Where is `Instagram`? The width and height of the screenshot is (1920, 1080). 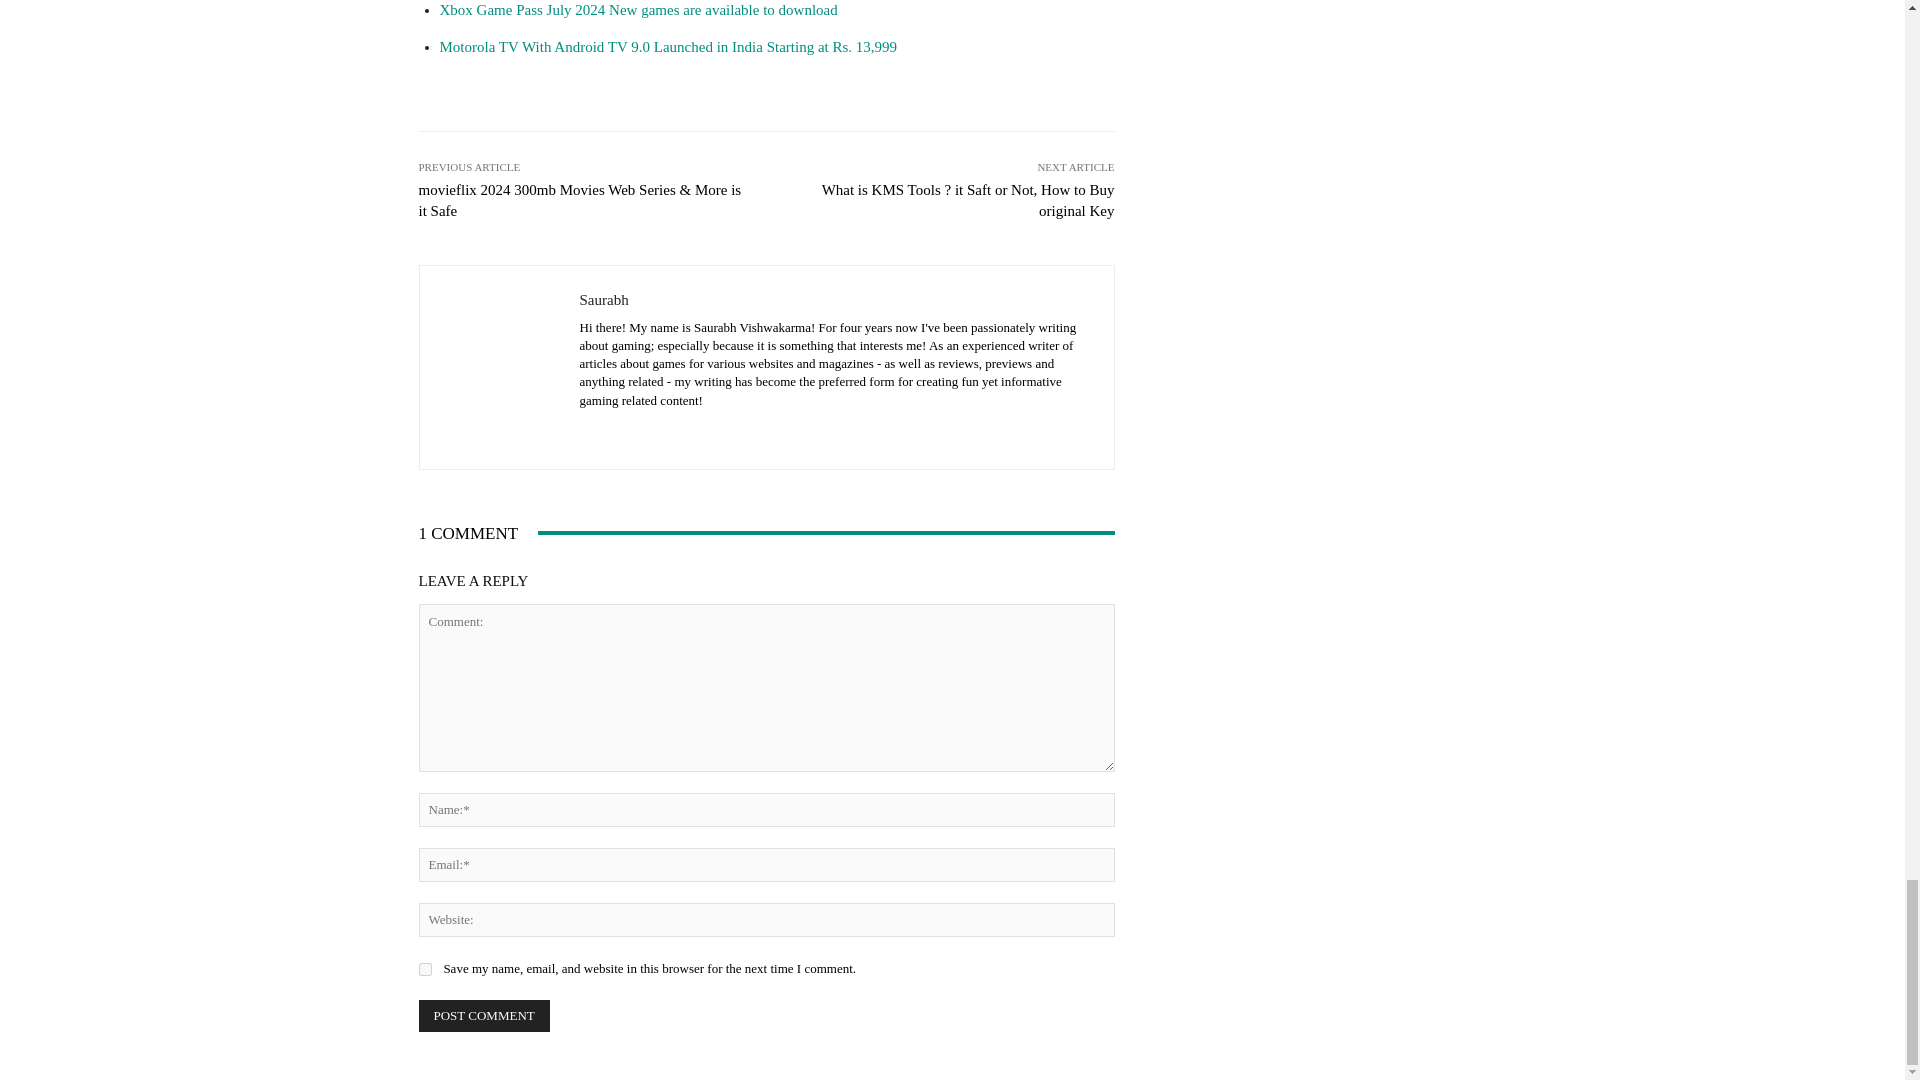 Instagram is located at coordinates (622, 431).